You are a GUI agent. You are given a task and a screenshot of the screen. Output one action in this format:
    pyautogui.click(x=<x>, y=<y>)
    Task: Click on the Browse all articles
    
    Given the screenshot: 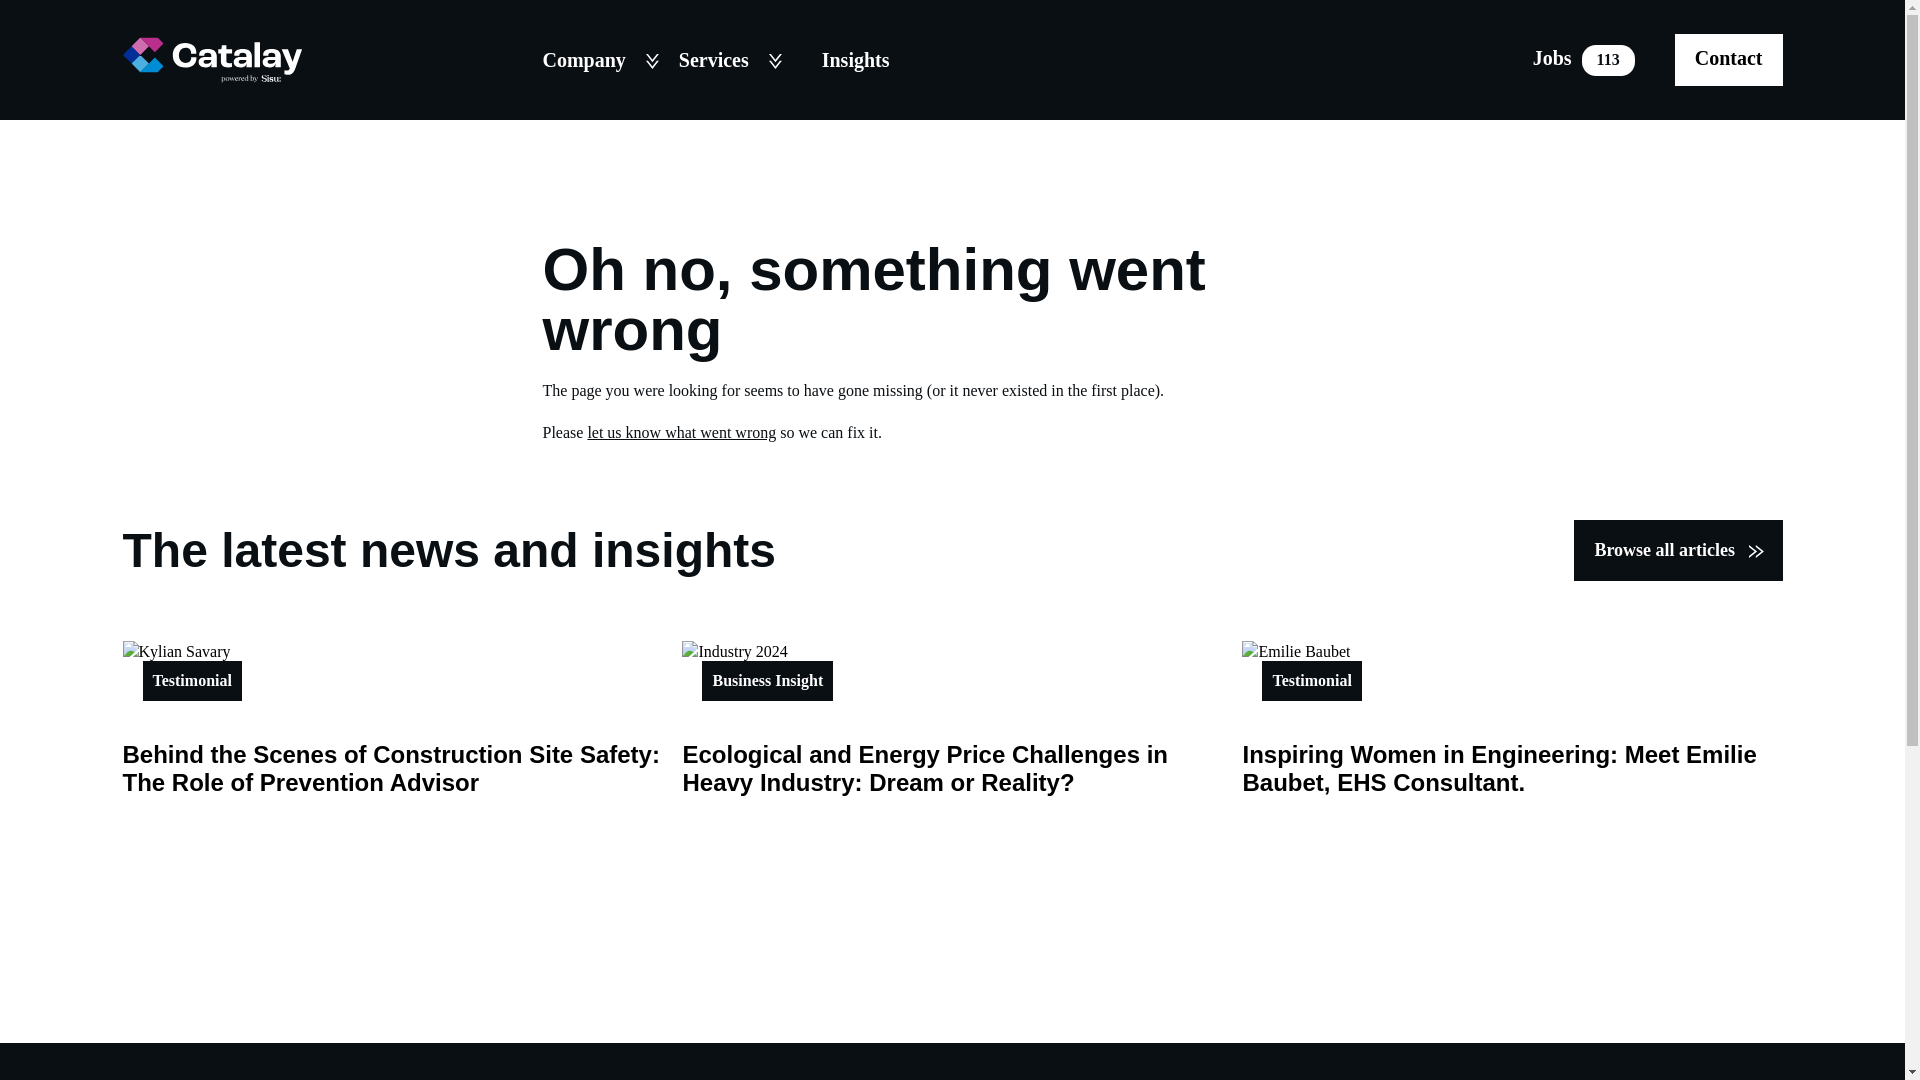 What is the action you would take?
    pyautogui.click(x=1728, y=59)
    